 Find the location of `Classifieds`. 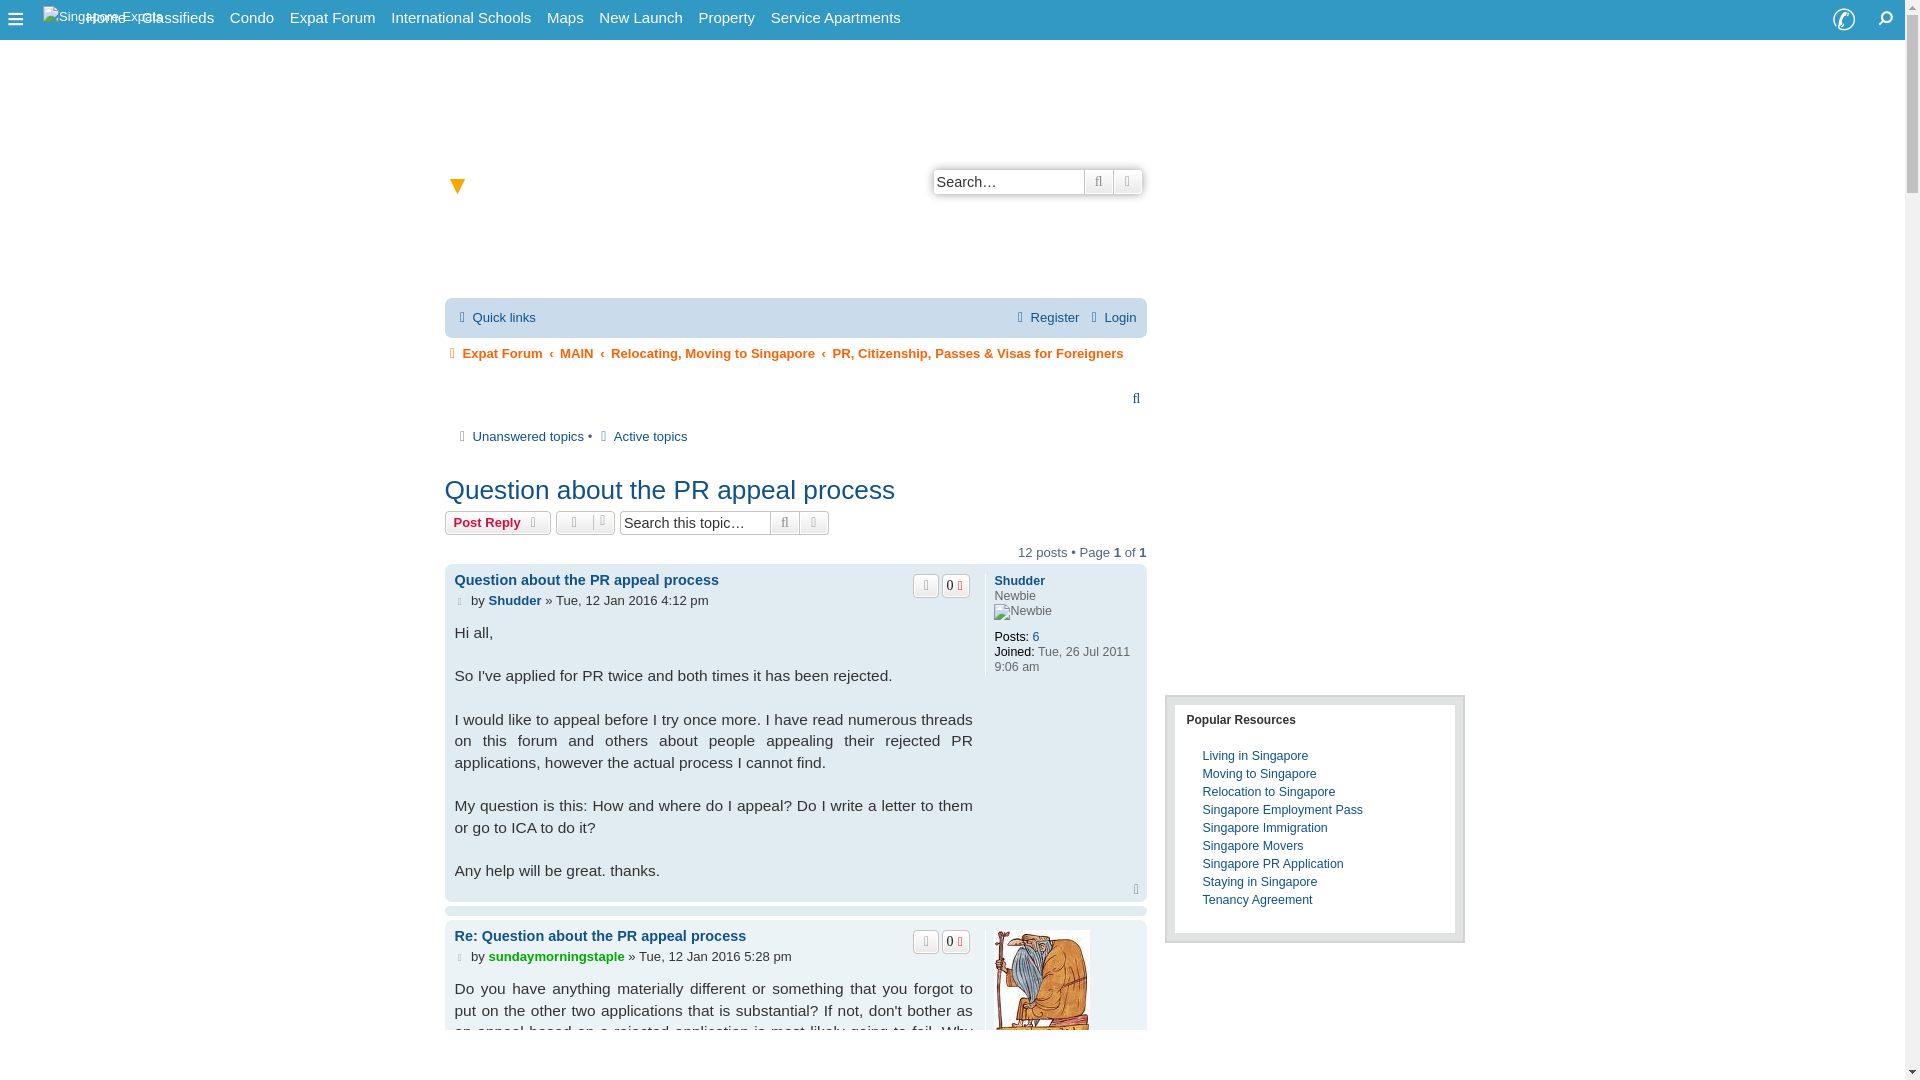

Classifieds is located at coordinates (178, 18).